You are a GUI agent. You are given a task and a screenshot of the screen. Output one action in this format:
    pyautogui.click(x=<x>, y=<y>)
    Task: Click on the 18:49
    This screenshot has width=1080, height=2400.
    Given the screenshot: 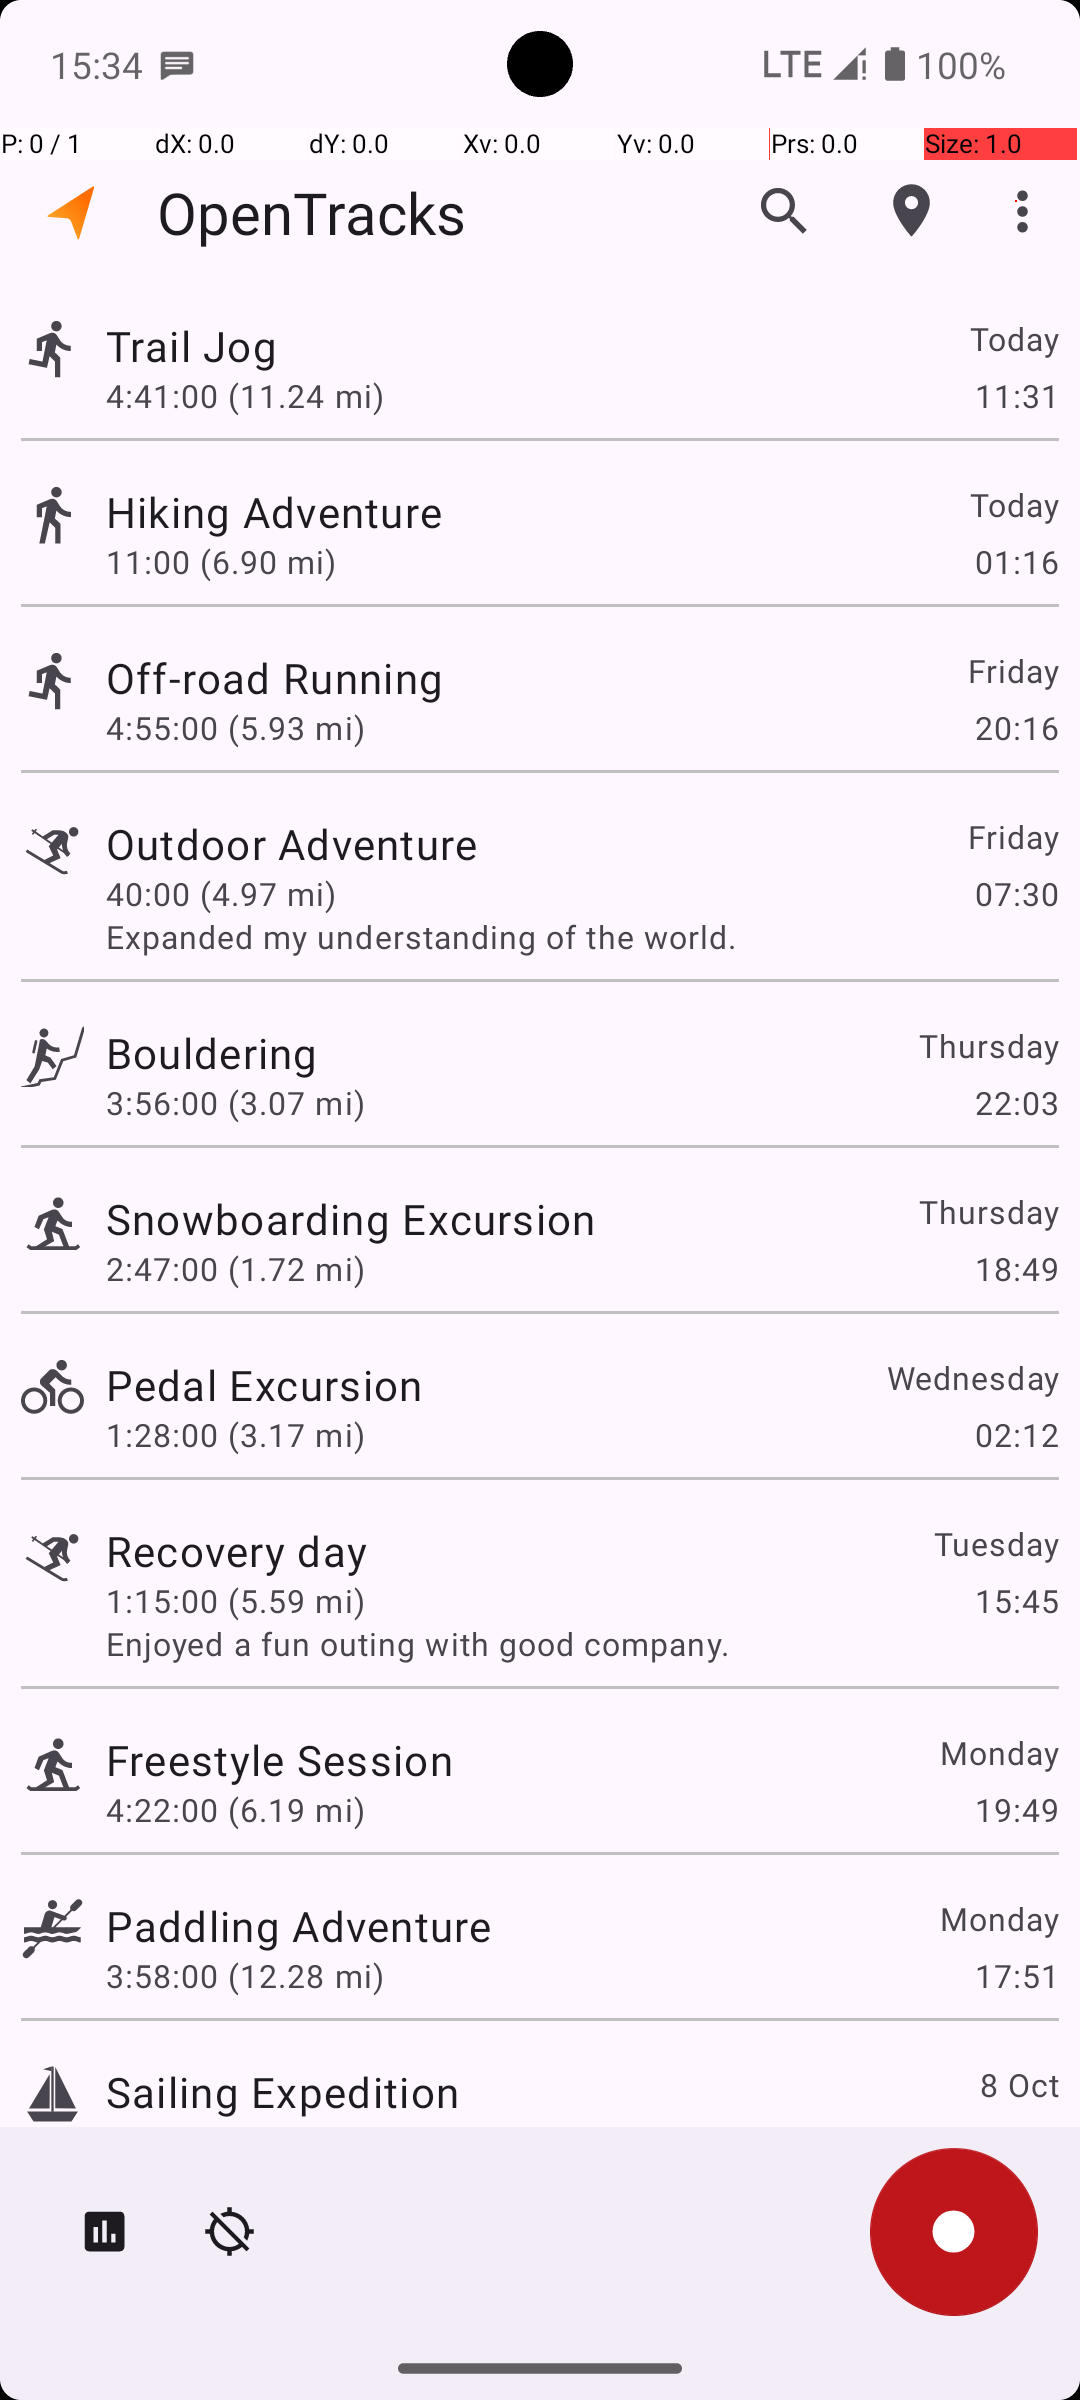 What is the action you would take?
    pyautogui.click(x=1016, y=1268)
    